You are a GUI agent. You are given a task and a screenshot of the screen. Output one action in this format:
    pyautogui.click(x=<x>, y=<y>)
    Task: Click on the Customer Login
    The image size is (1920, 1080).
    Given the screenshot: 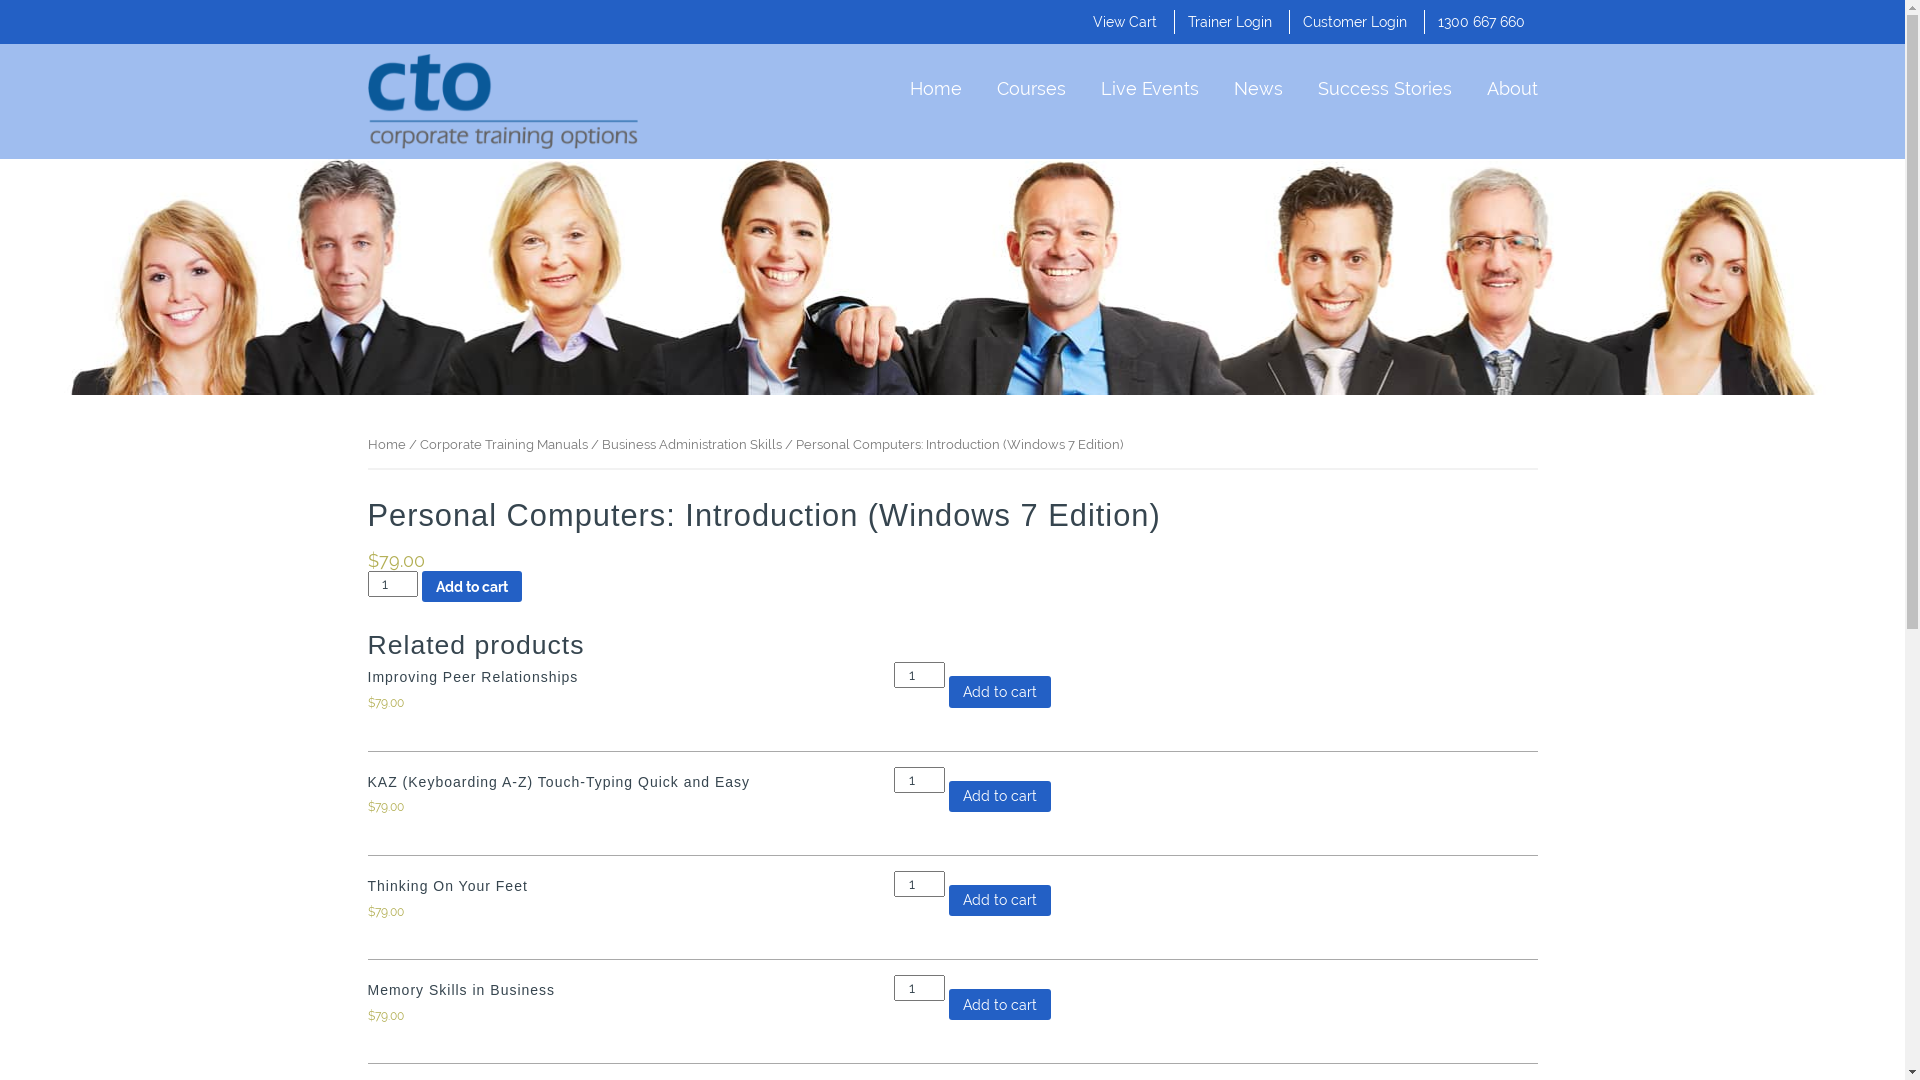 What is the action you would take?
    pyautogui.click(x=1354, y=22)
    